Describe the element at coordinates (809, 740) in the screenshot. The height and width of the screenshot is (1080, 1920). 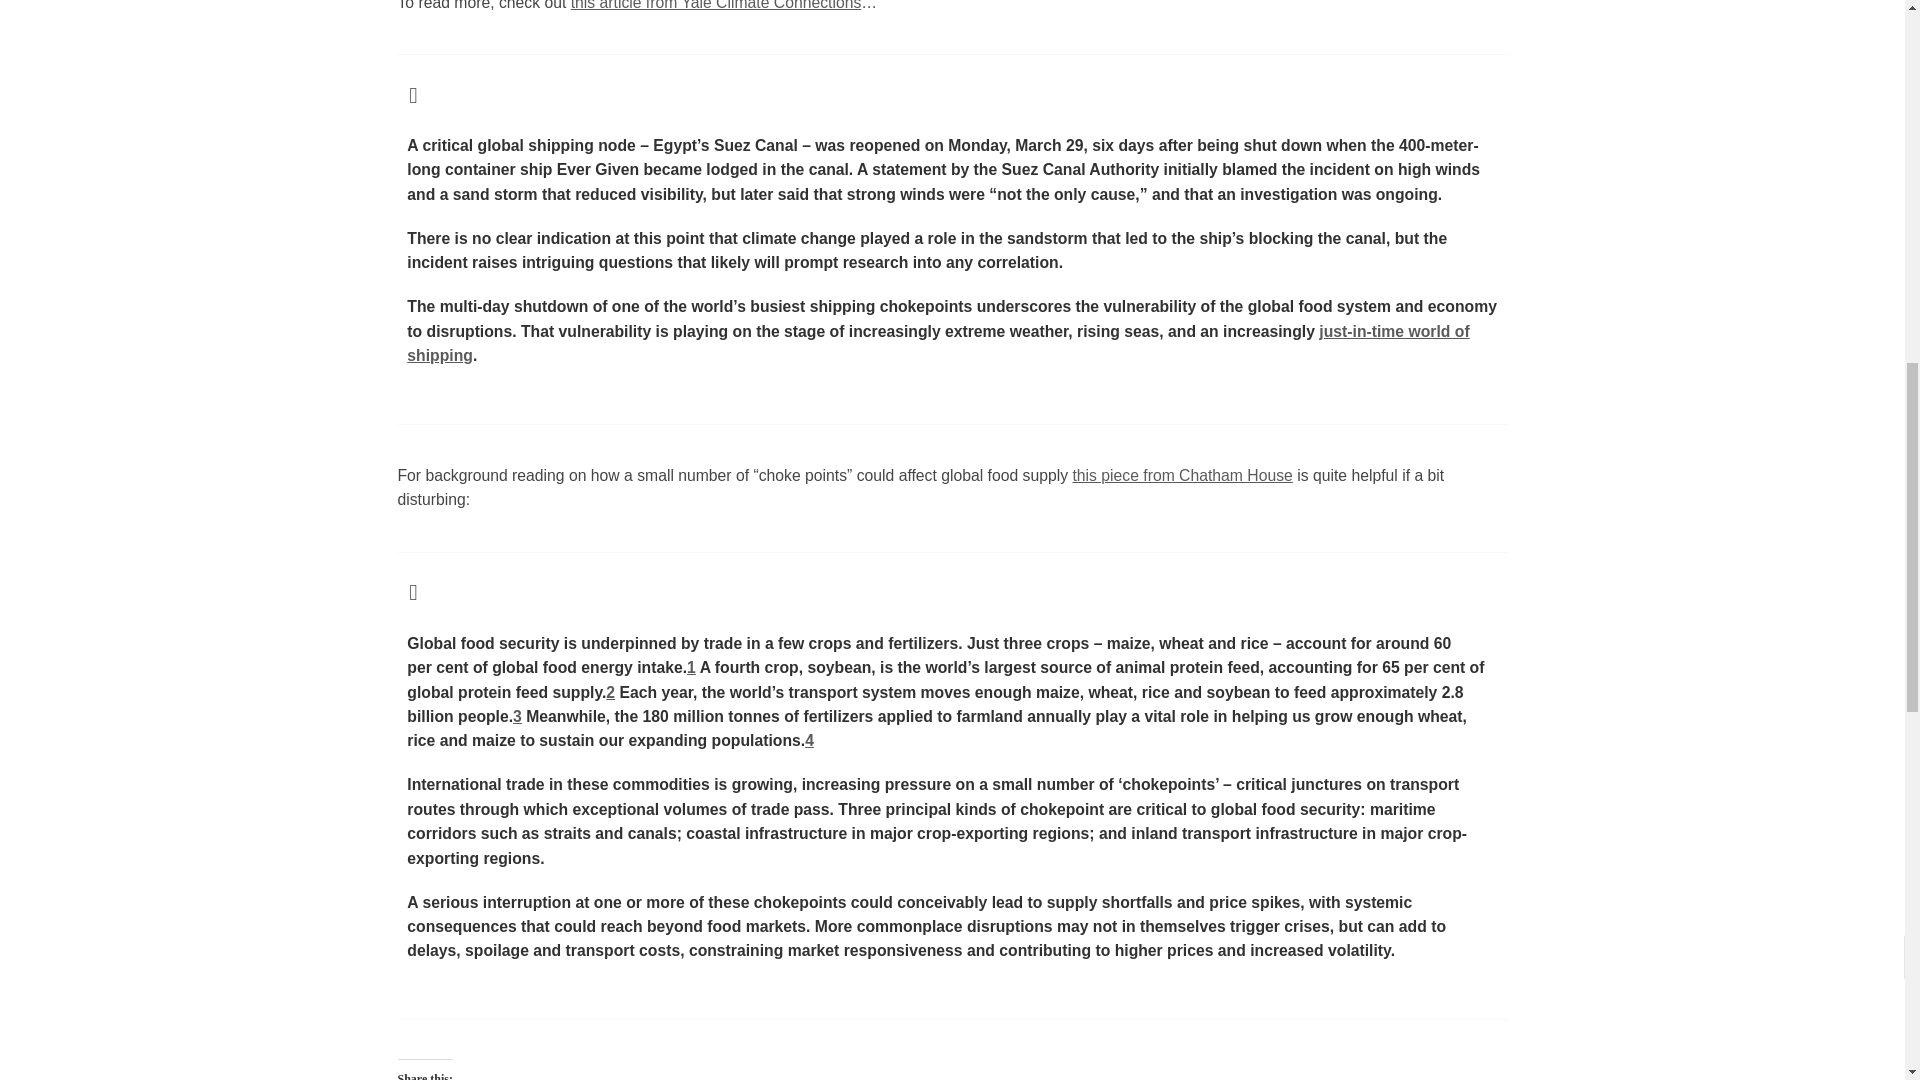
I see `4` at that location.